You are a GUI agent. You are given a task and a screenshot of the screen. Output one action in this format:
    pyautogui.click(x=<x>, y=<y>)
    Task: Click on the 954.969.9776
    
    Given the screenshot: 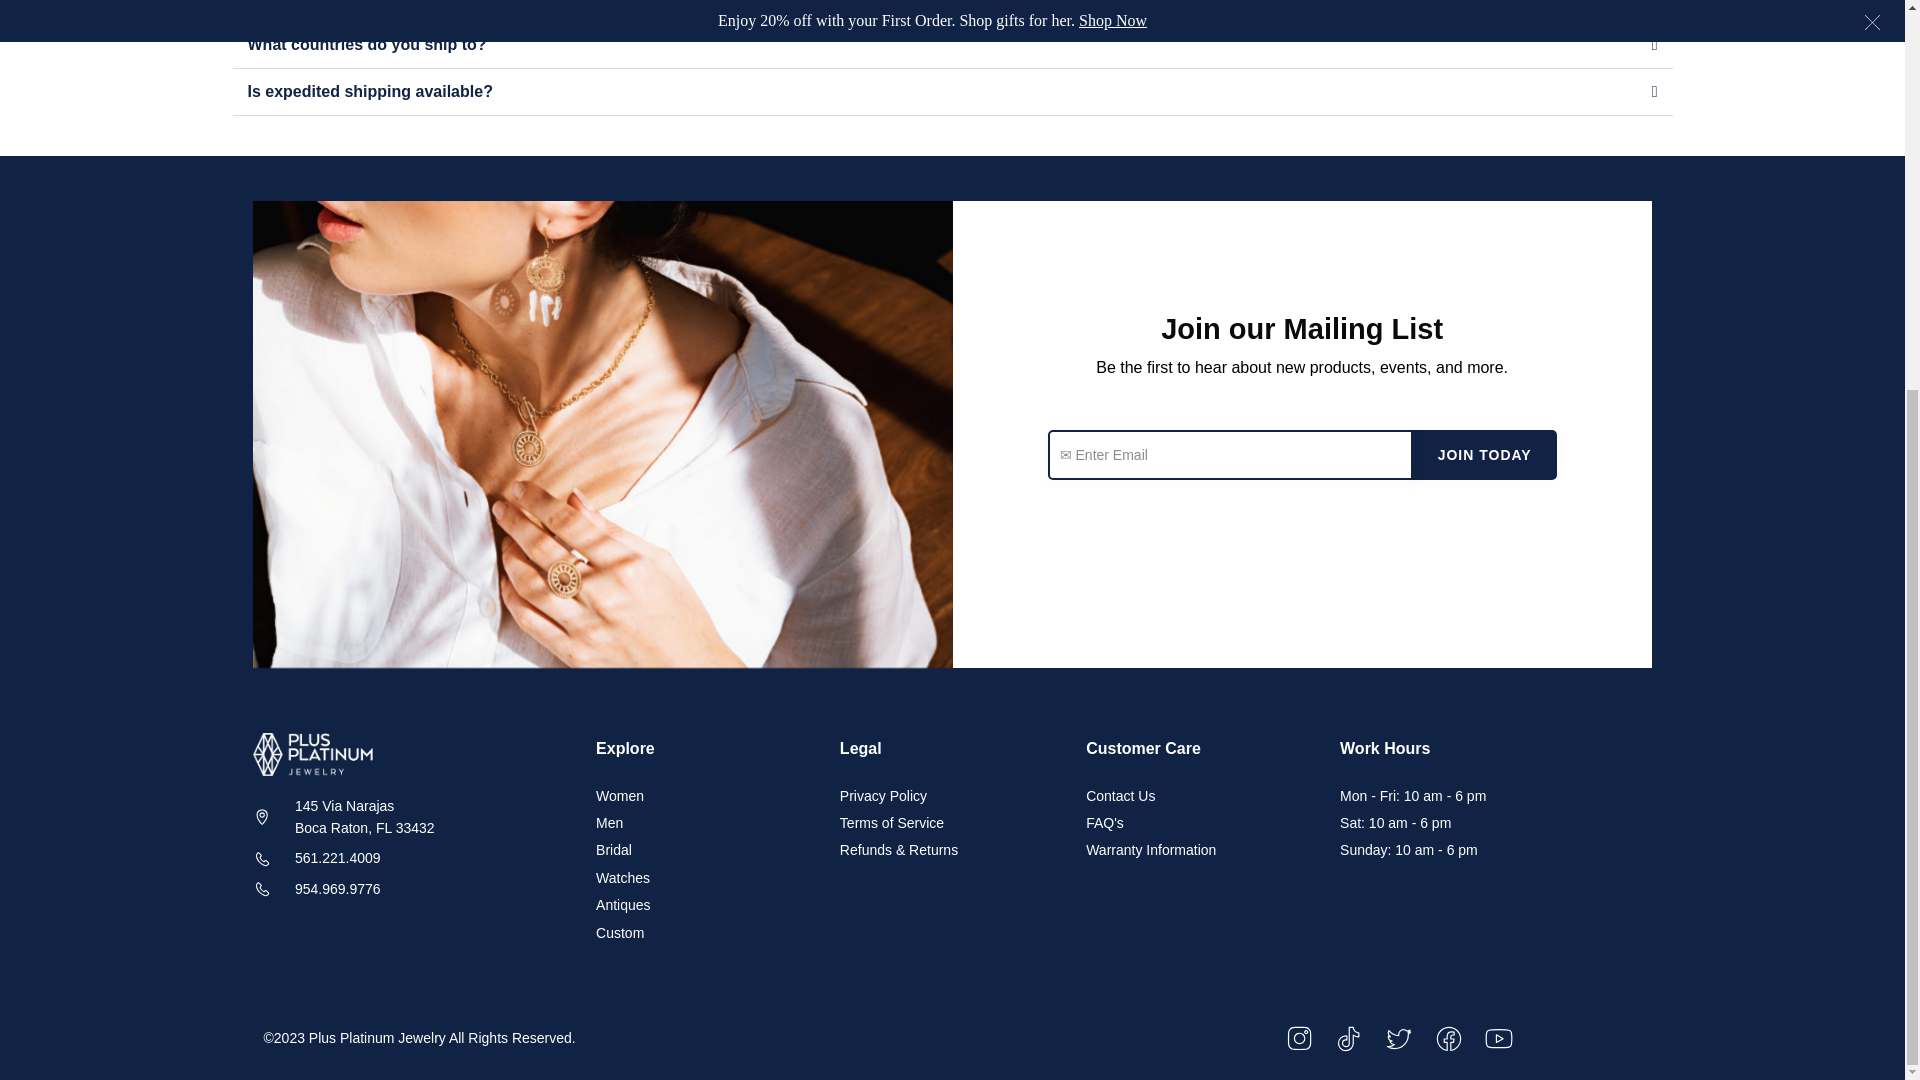 What is the action you would take?
    pyautogui.click(x=414, y=888)
    